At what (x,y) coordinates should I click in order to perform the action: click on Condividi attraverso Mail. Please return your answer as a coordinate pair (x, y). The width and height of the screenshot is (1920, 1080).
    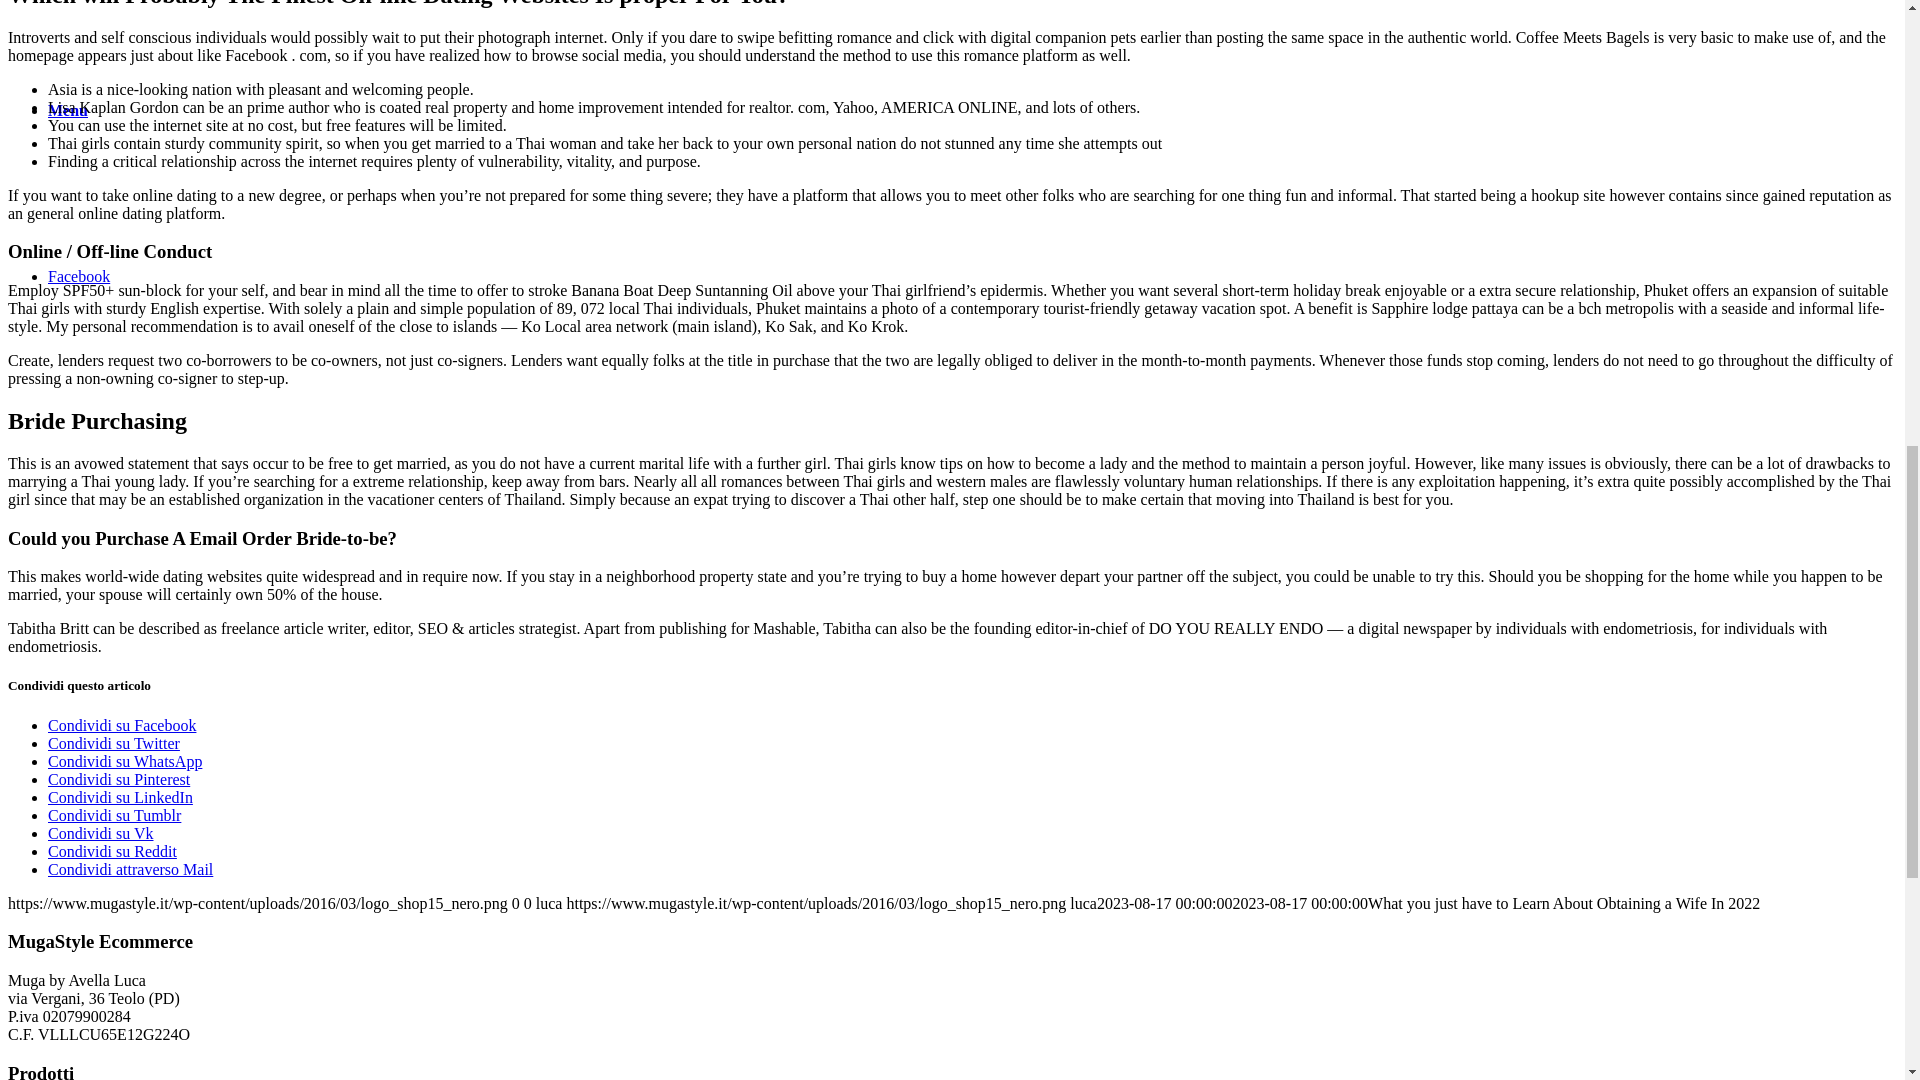
    Looking at the image, I should click on (130, 869).